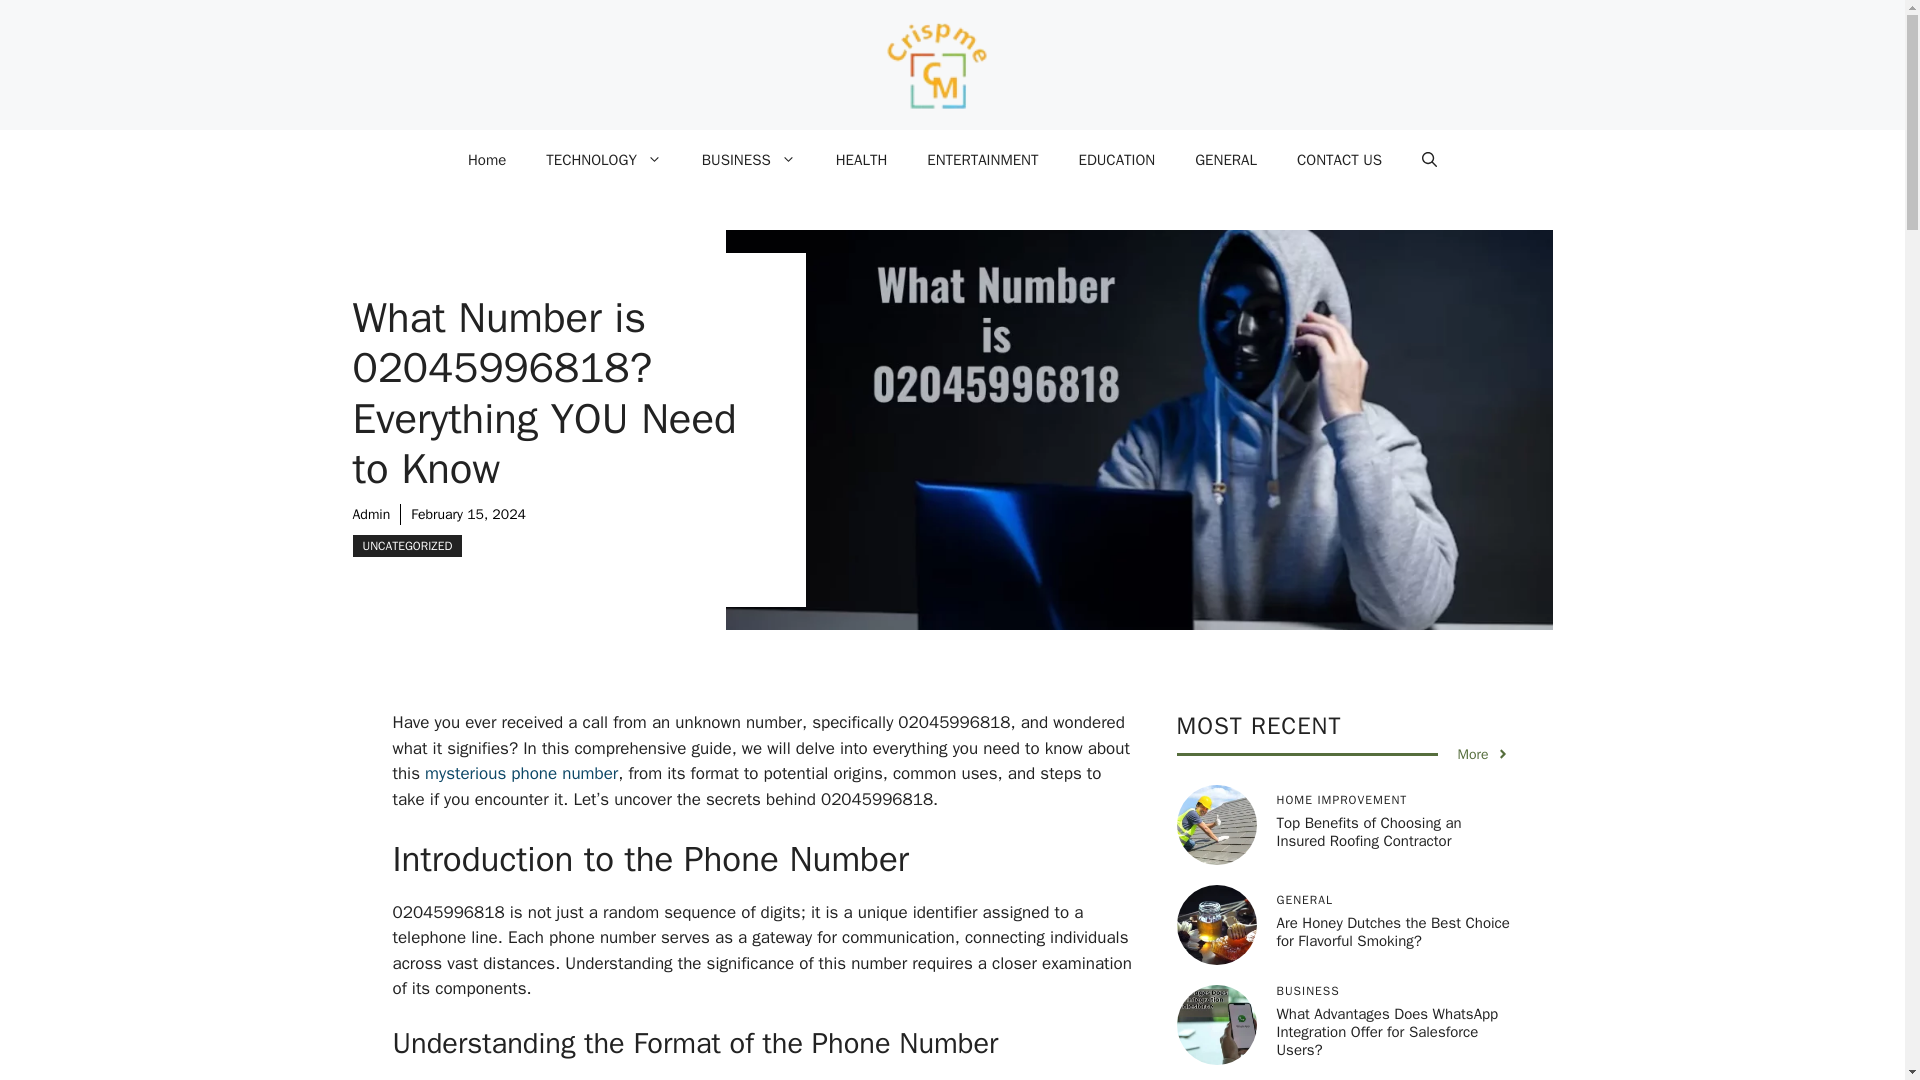  Describe the element at coordinates (486, 160) in the screenshot. I see `Home` at that location.